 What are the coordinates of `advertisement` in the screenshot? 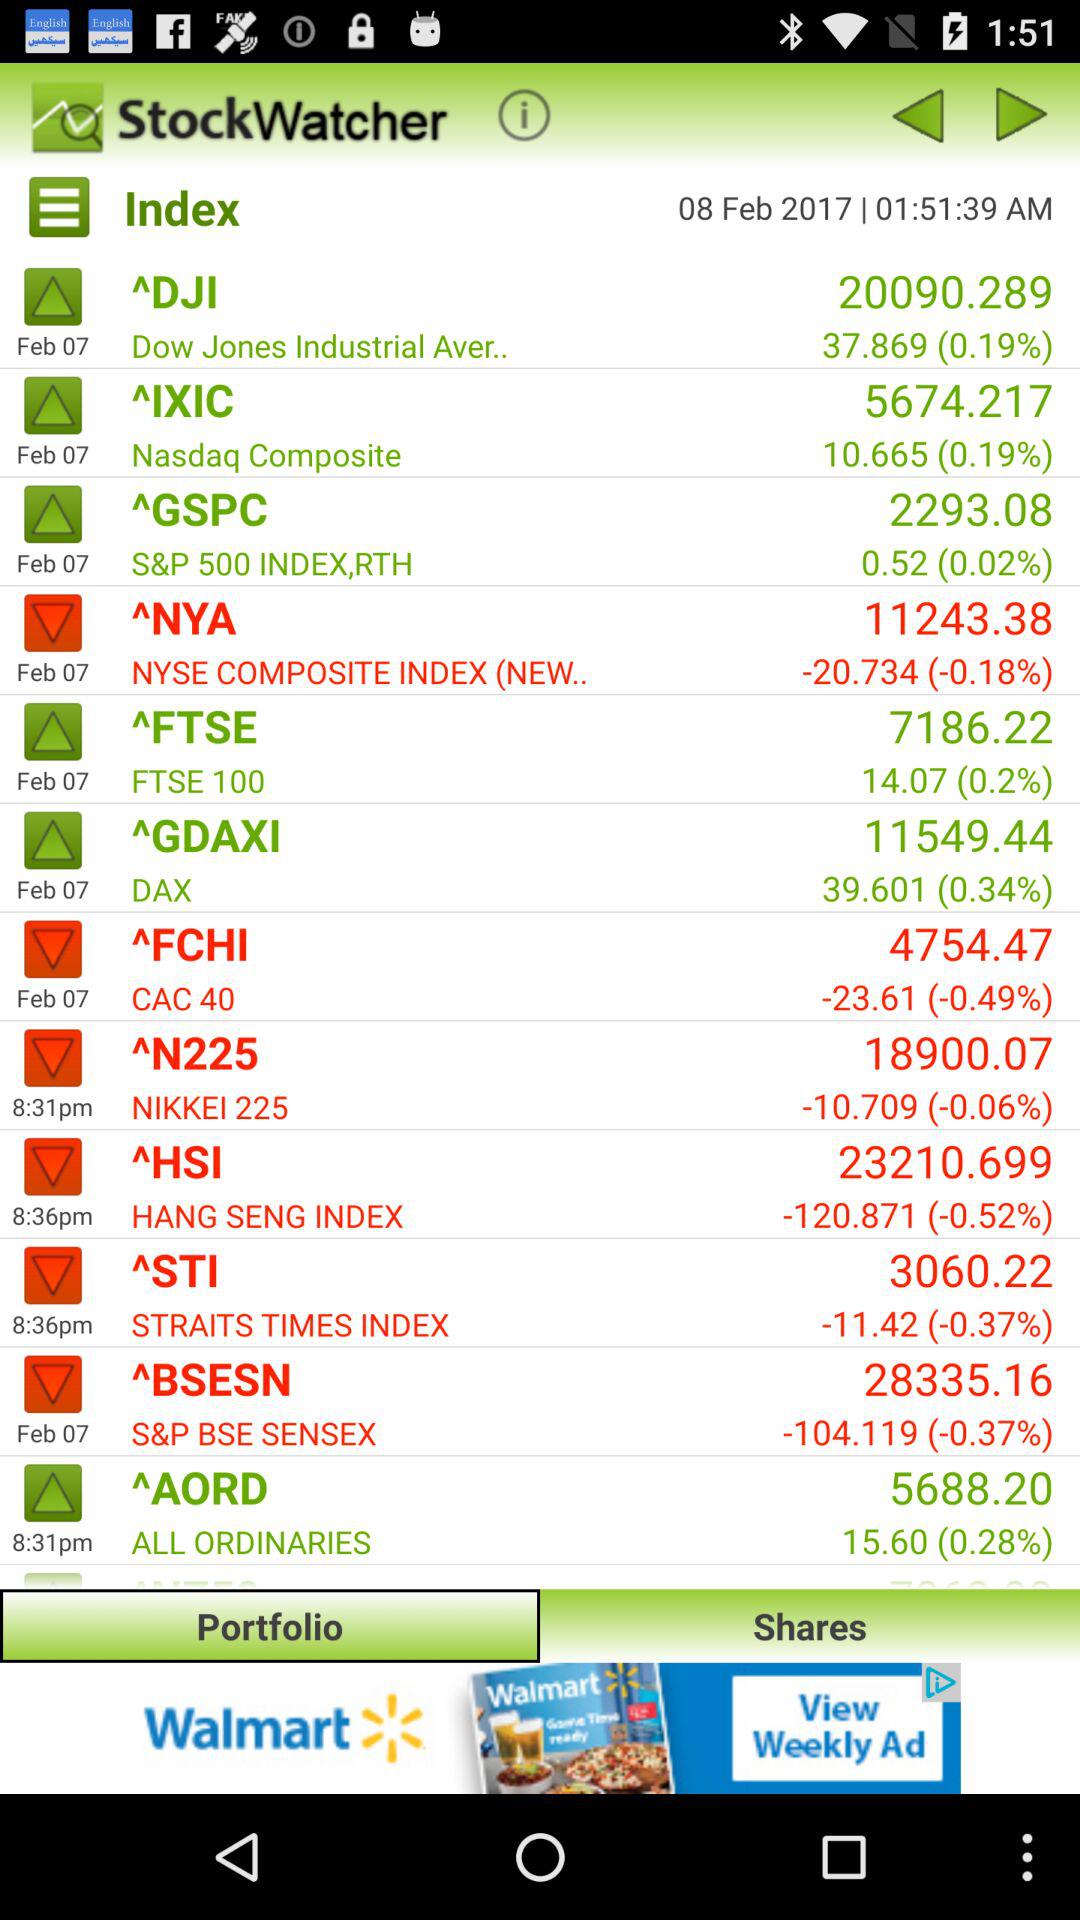 It's located at (540, 1728).